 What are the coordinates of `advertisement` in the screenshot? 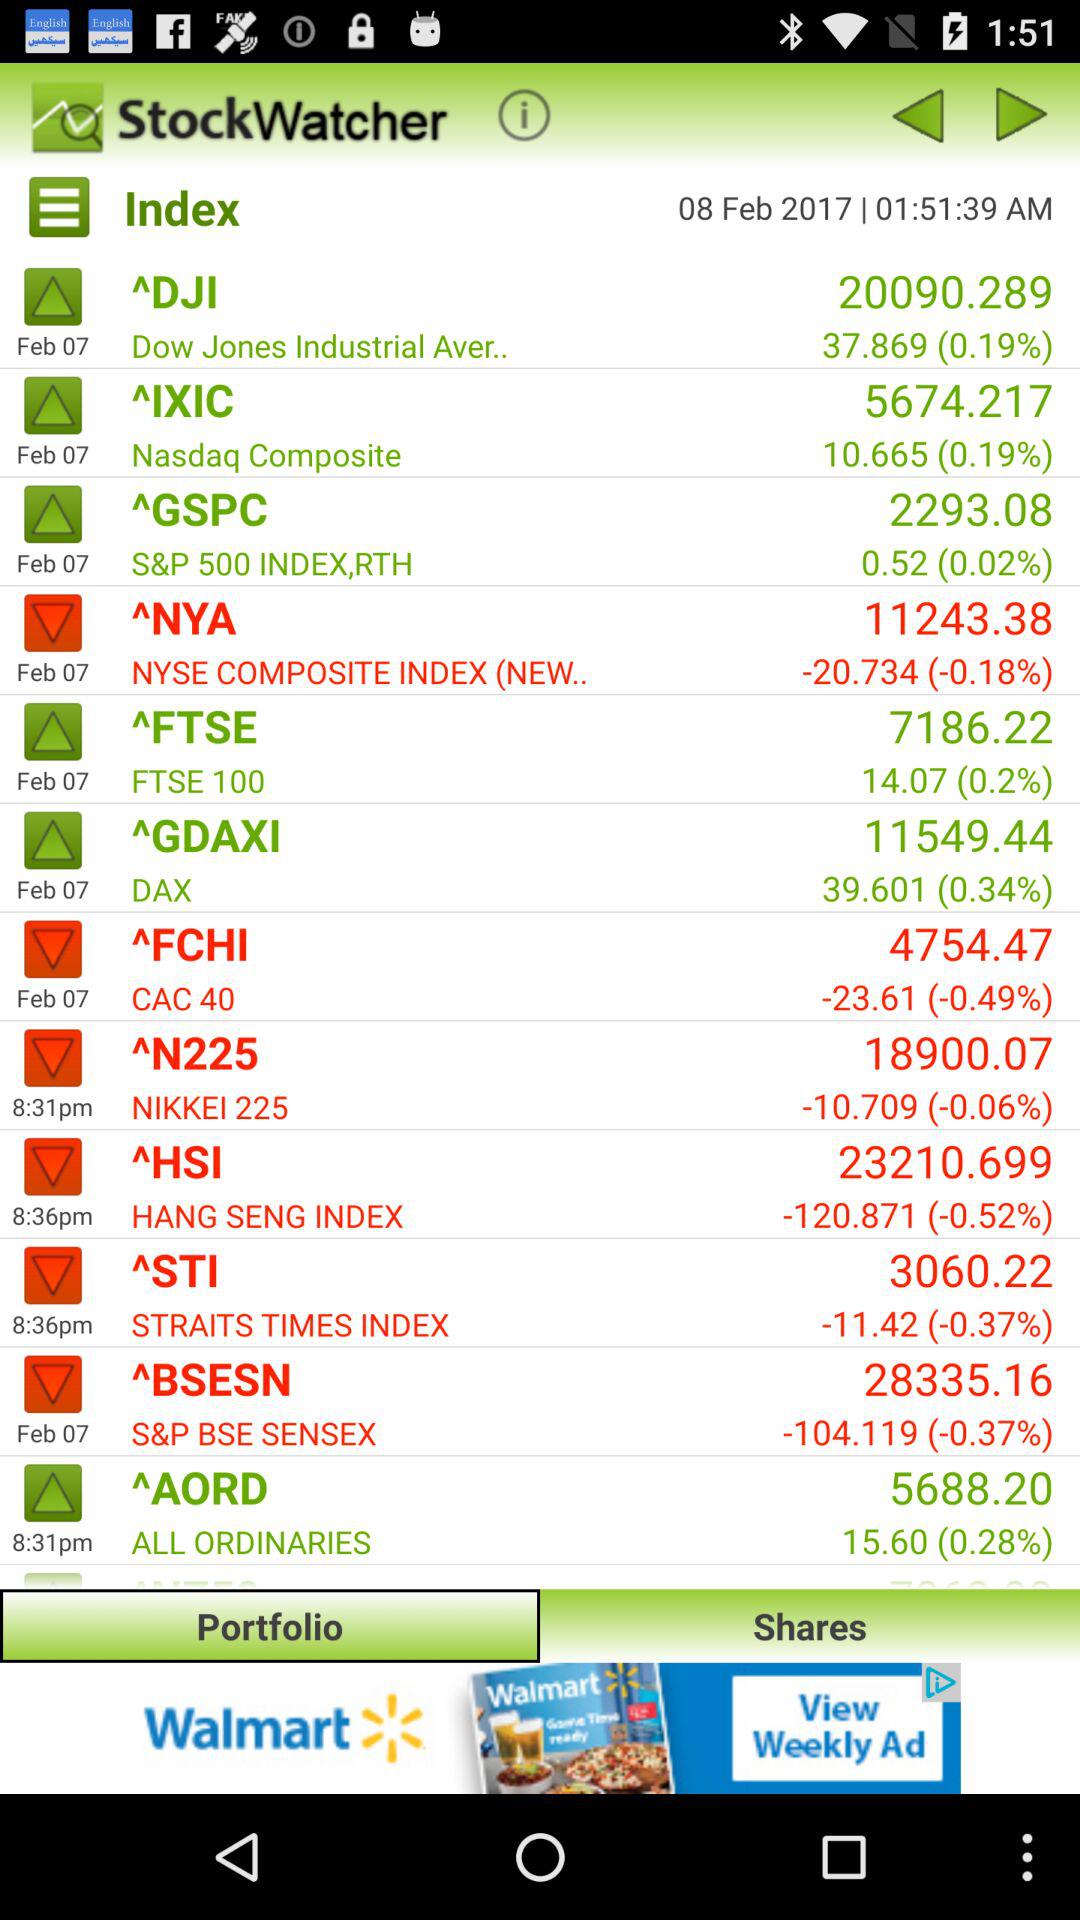 It's located at (540, 1728).